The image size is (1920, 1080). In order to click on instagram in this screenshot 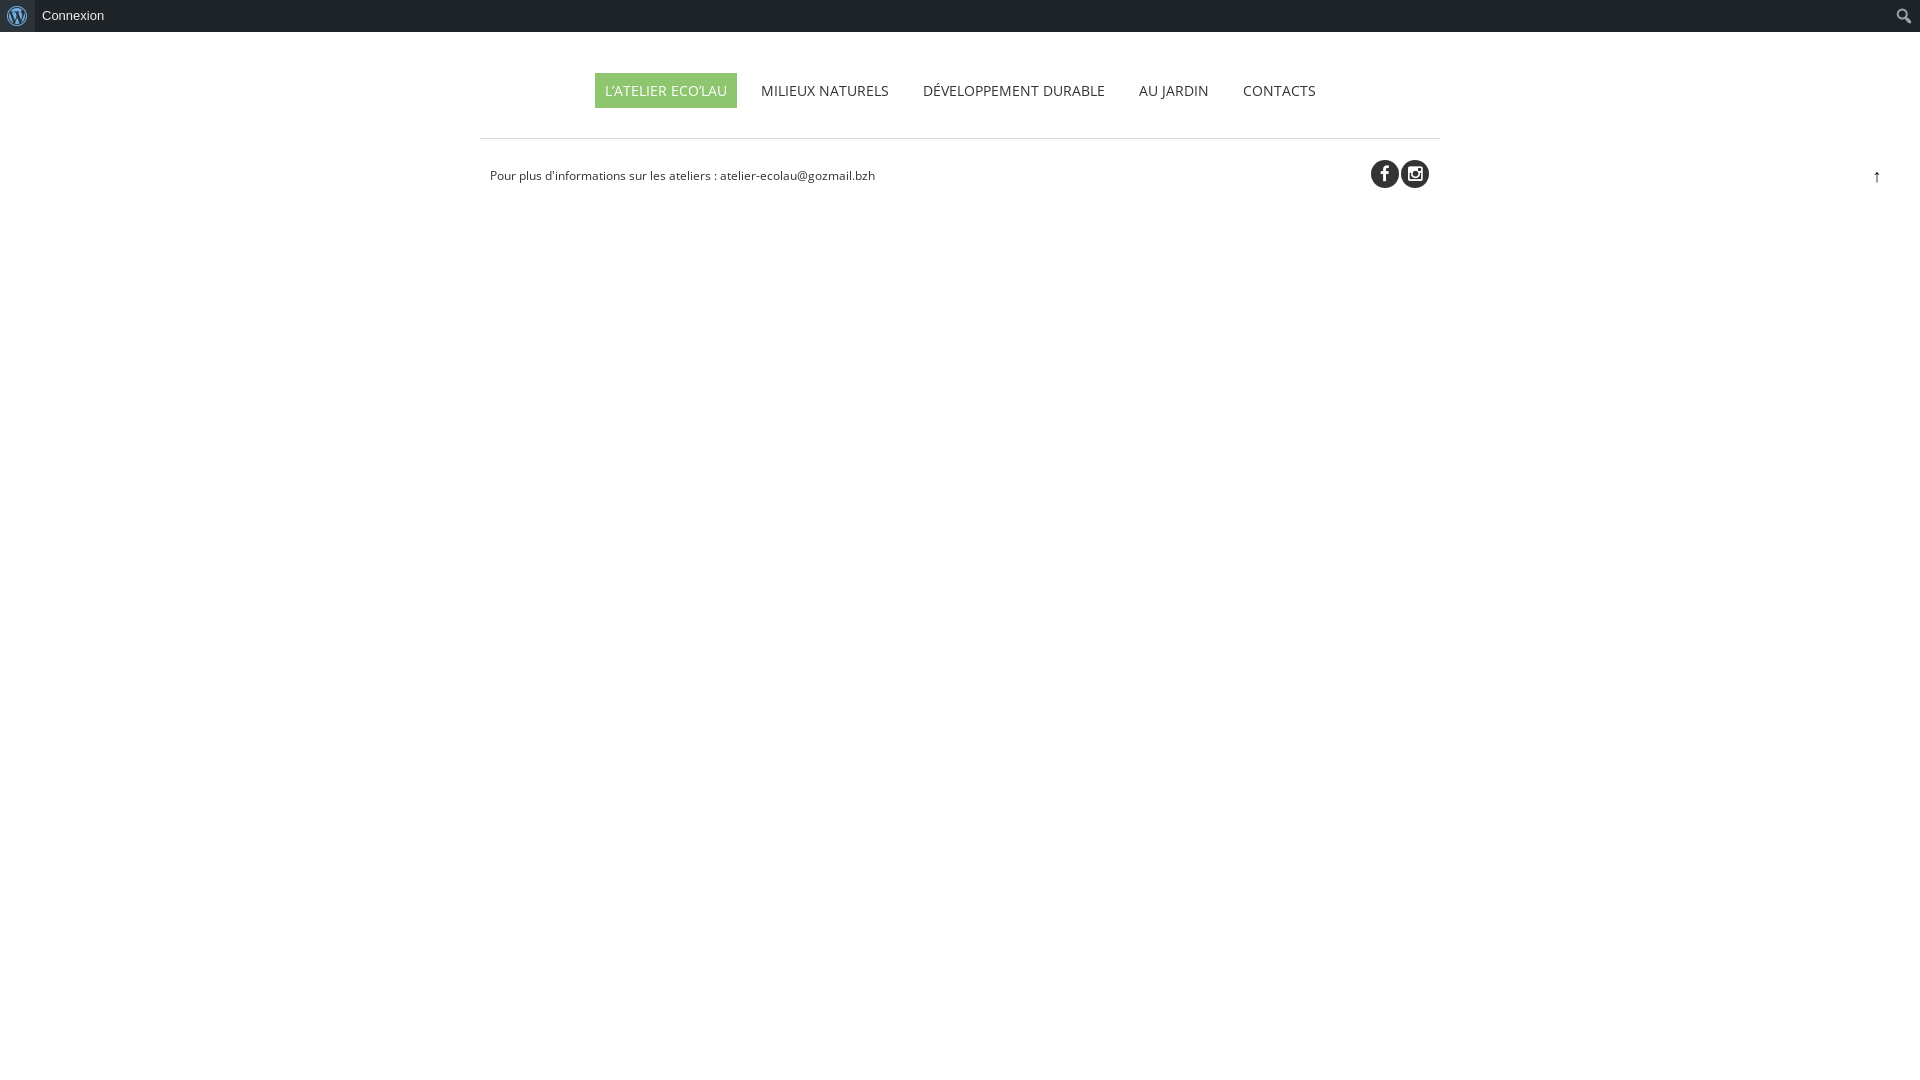, I will do `click(1415, 174)`.